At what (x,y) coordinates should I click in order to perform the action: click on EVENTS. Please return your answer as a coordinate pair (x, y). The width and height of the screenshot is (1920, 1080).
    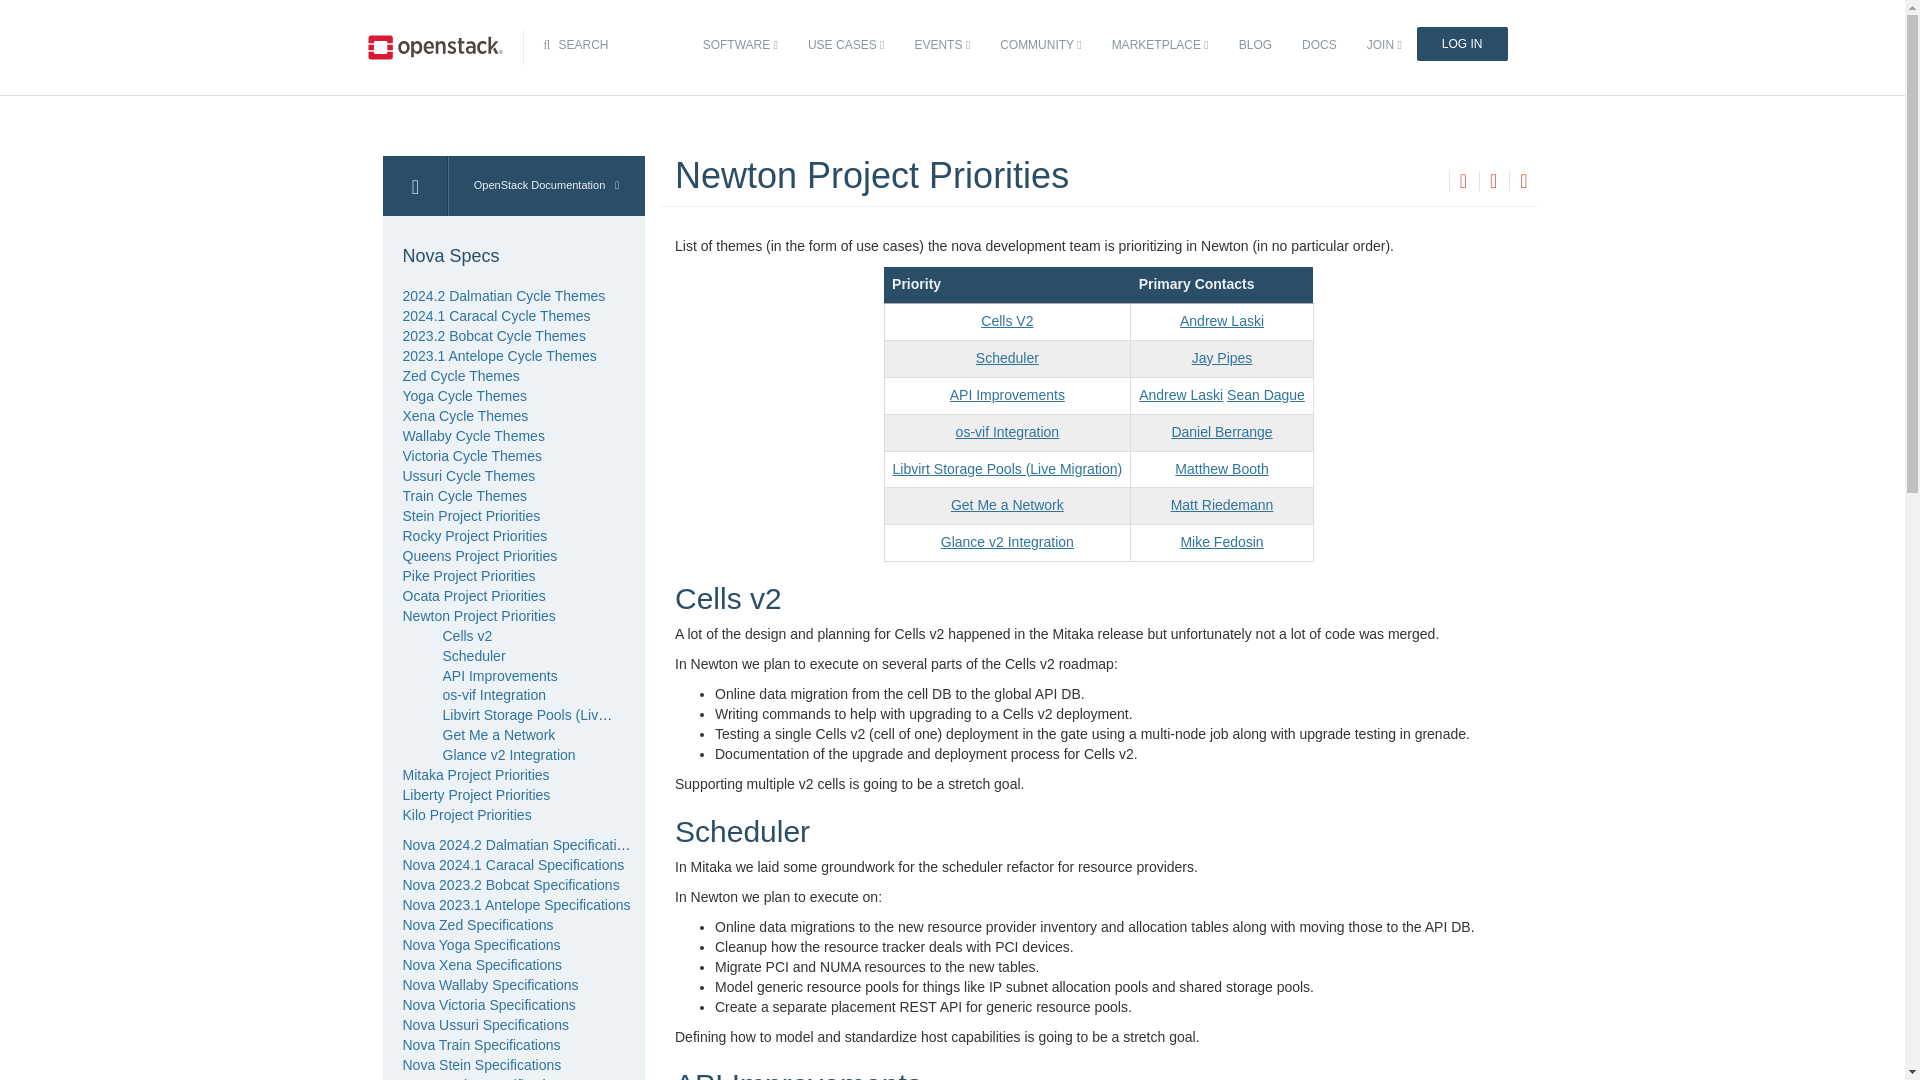
    Looking at the image, I should click on (941, 45).